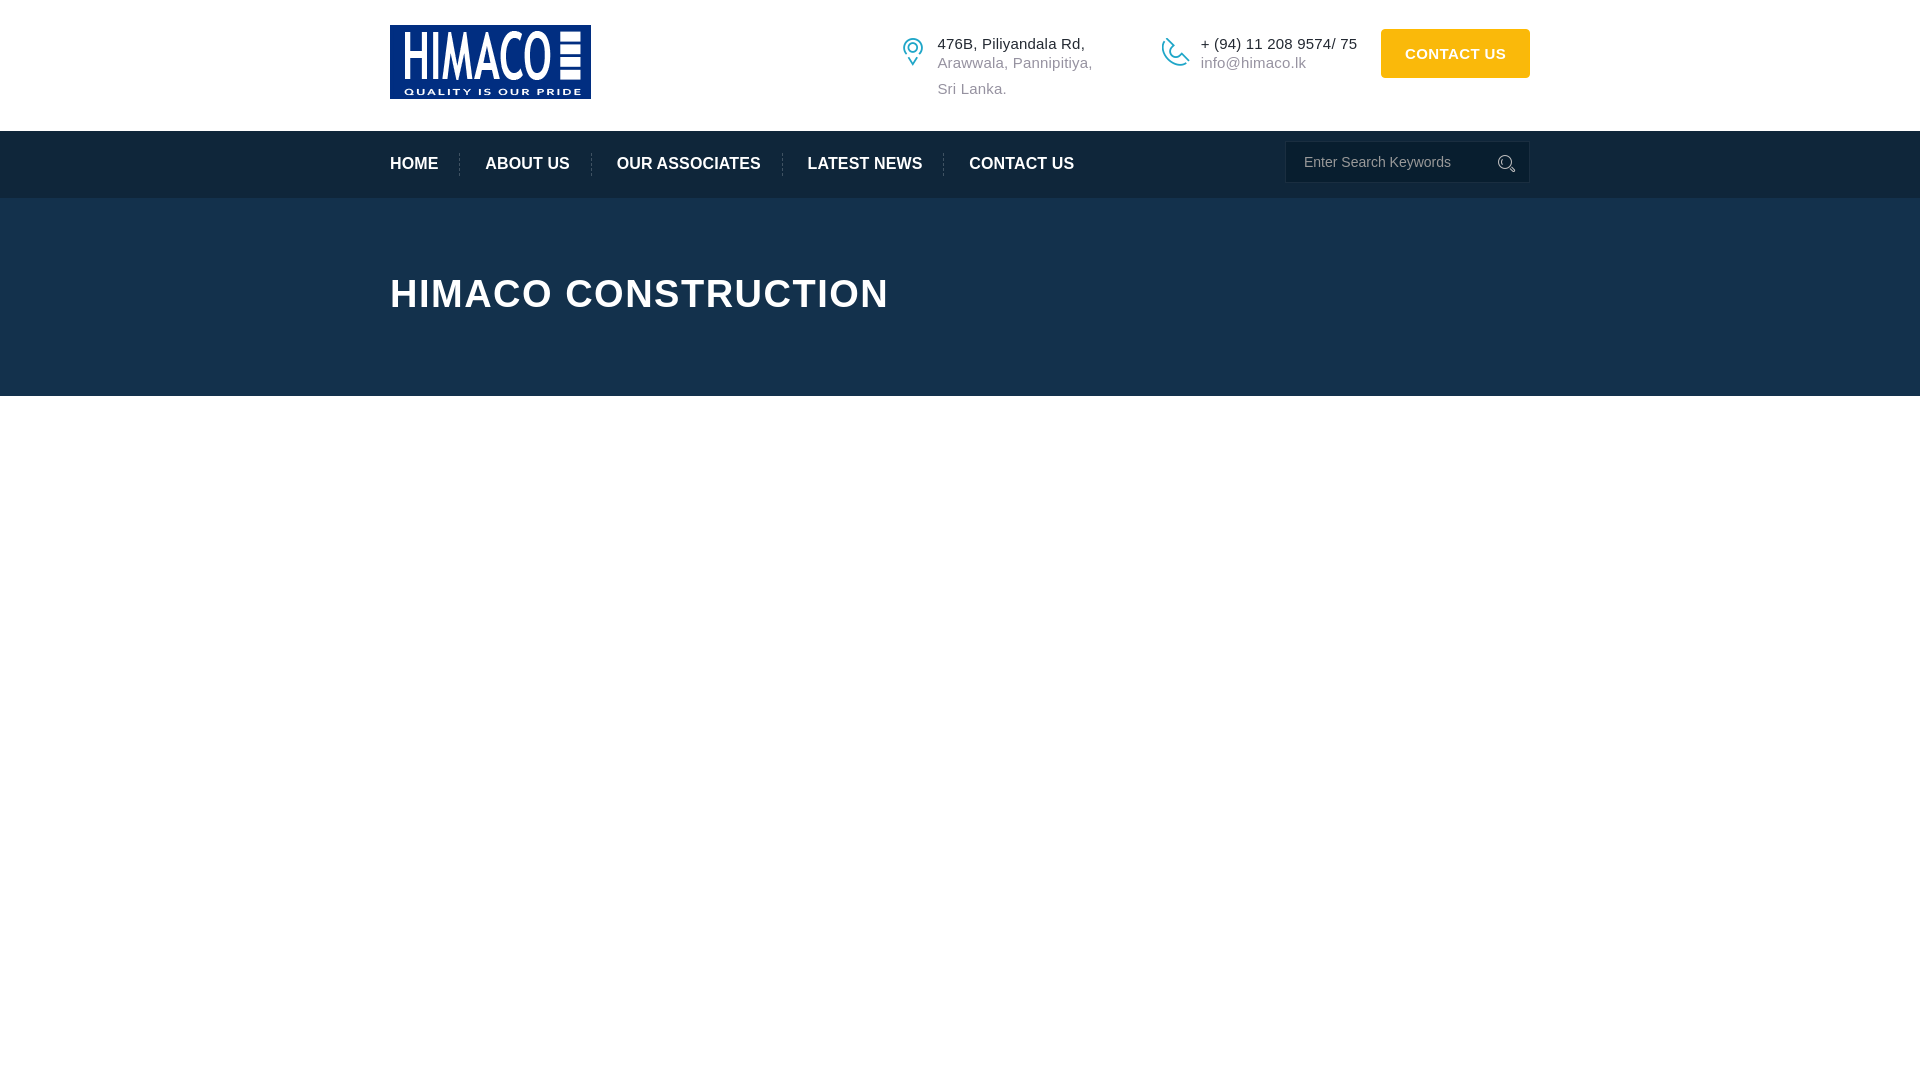 The height and width of the screenshot is (1080, 1920). I want to click on Himaco, so click(490, 60).